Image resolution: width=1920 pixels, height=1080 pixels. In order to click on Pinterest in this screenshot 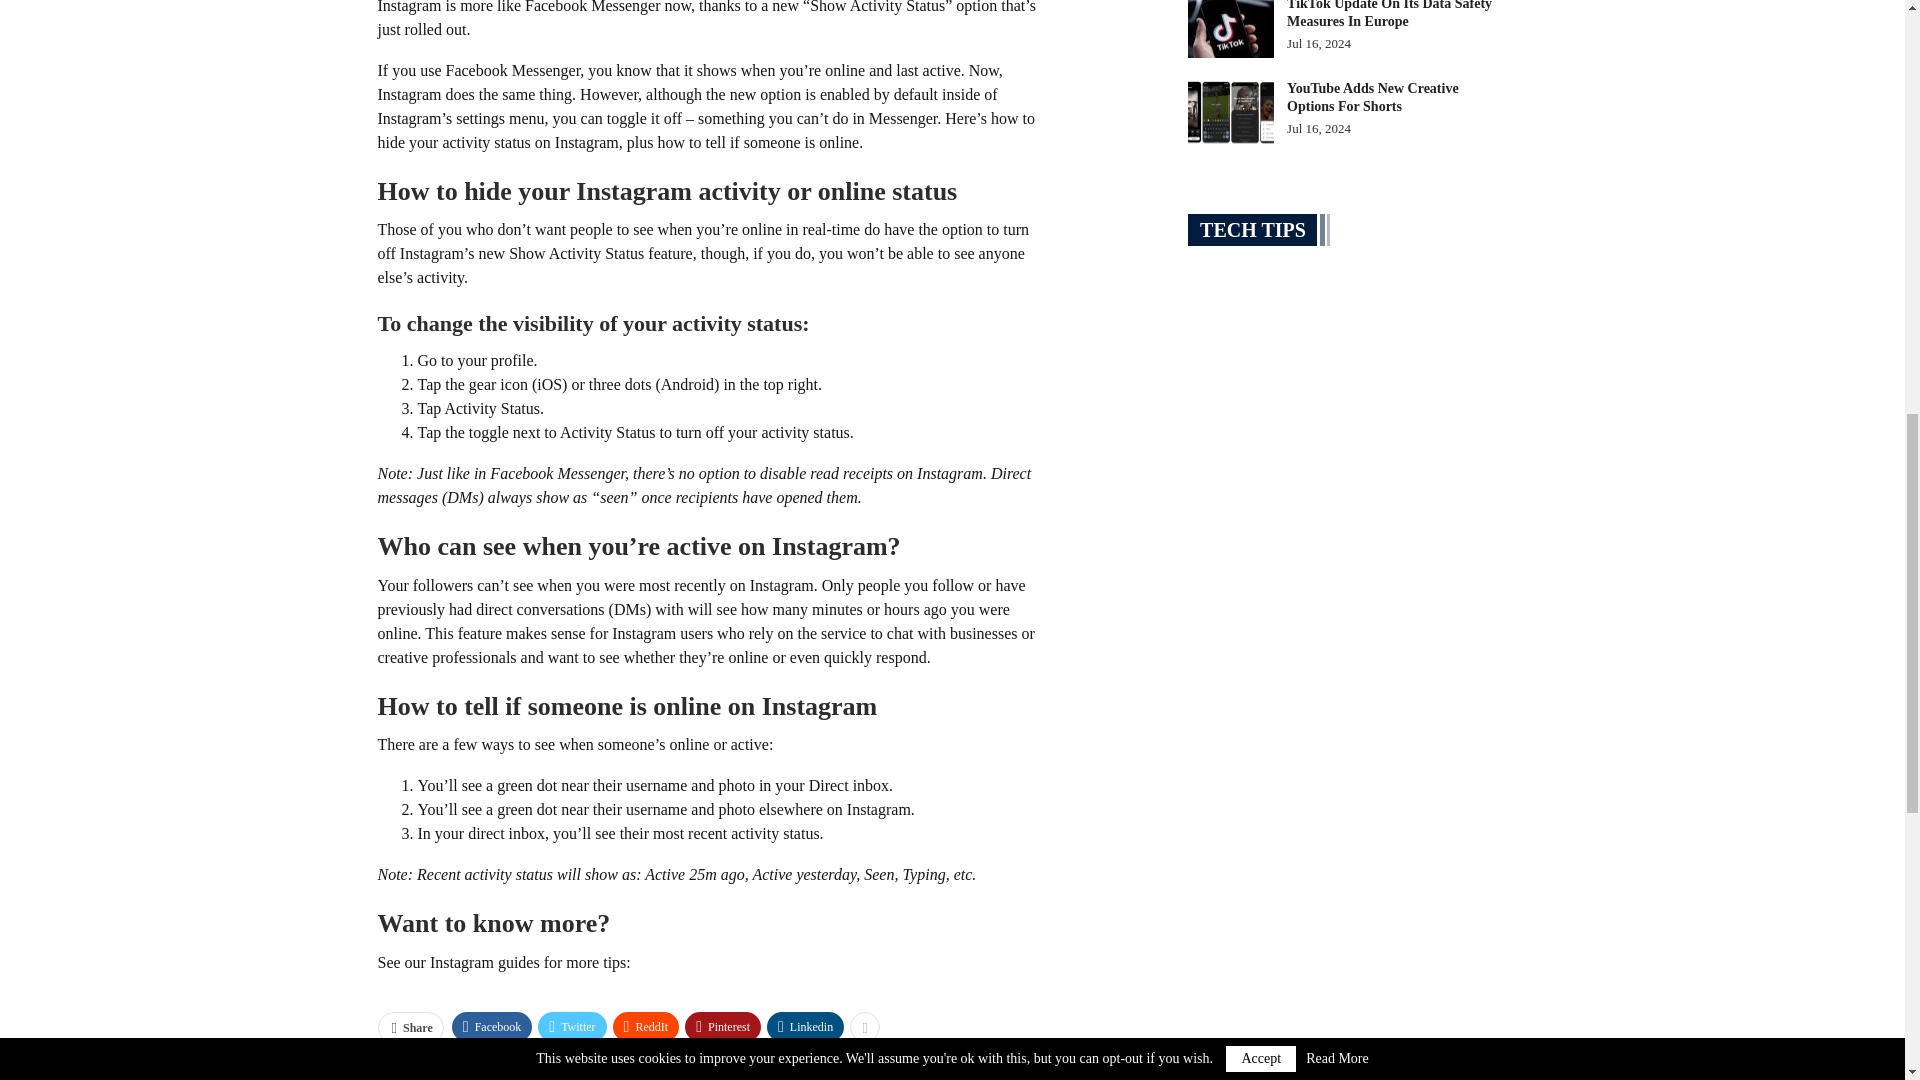, I will do `click(722, 1026)`.